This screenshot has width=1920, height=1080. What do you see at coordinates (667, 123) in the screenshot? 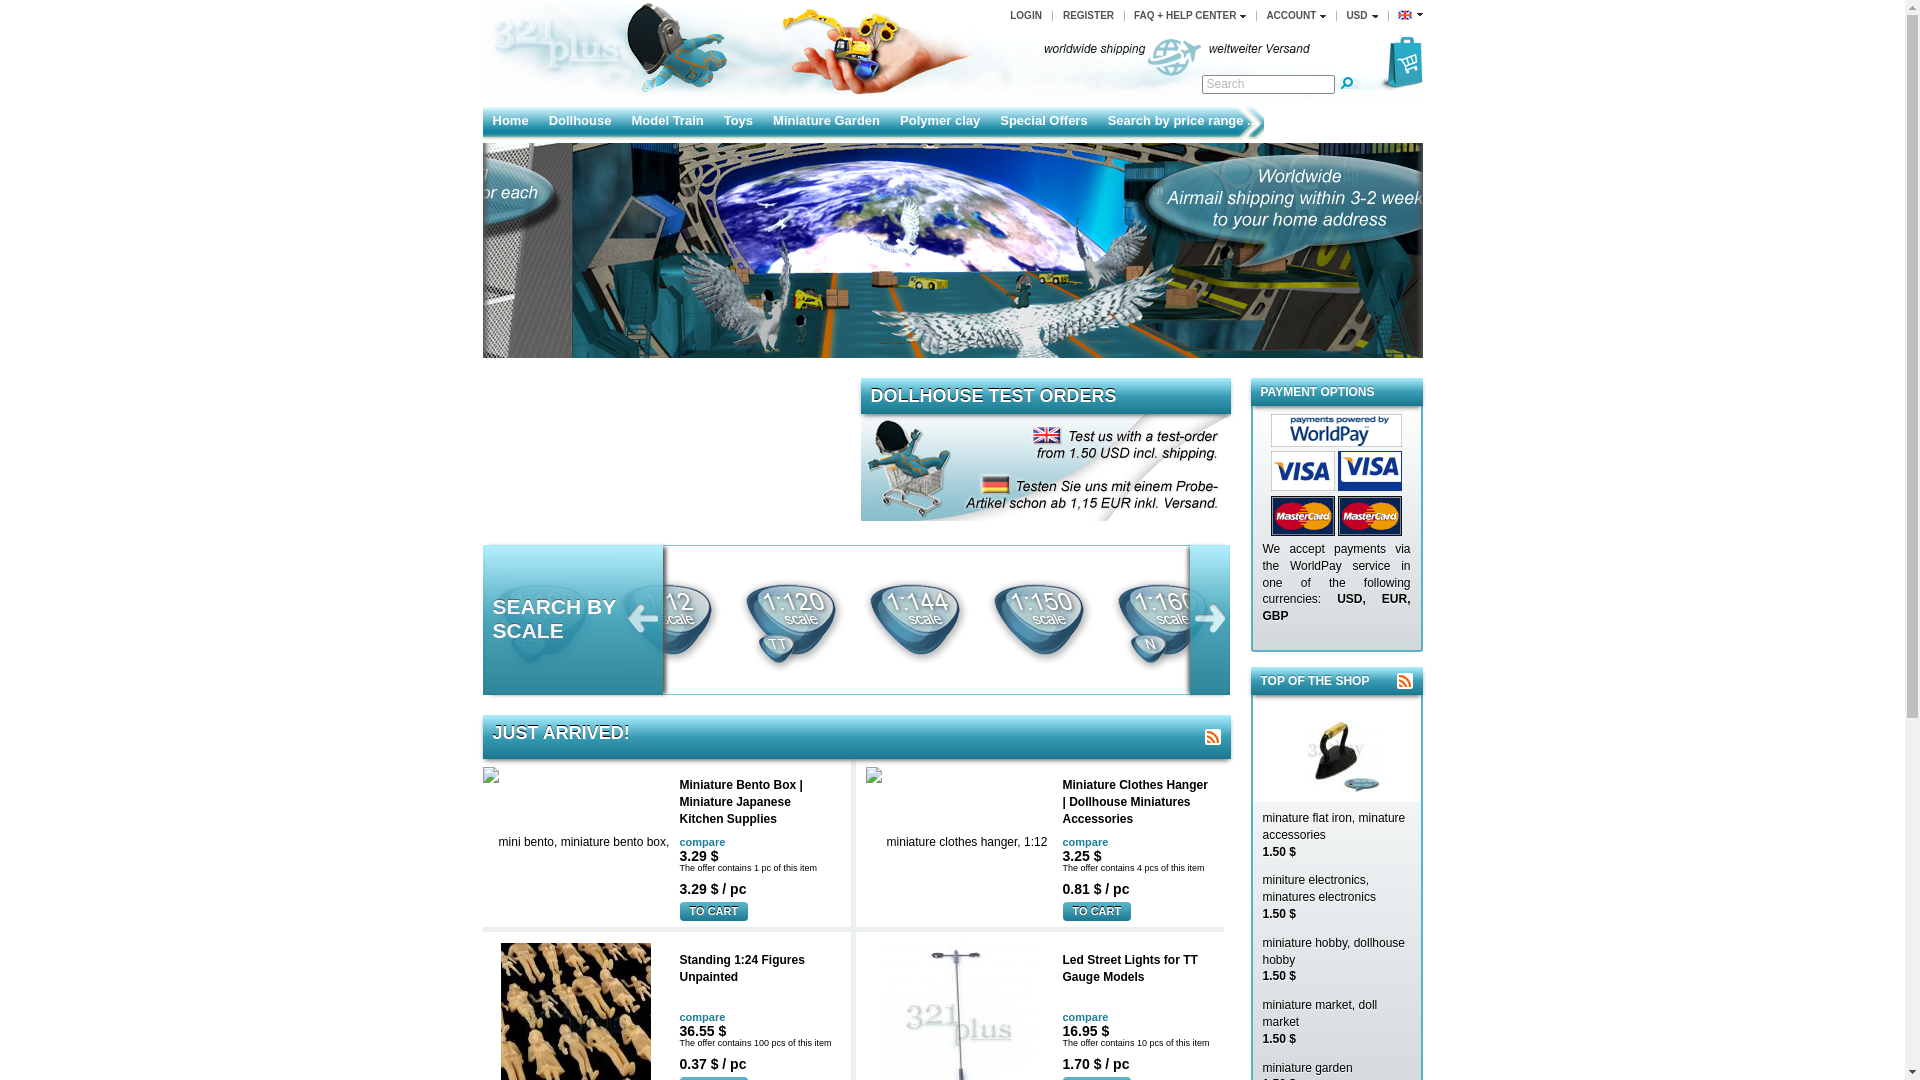
I see `Model Train` at bounding box center [667, 123].